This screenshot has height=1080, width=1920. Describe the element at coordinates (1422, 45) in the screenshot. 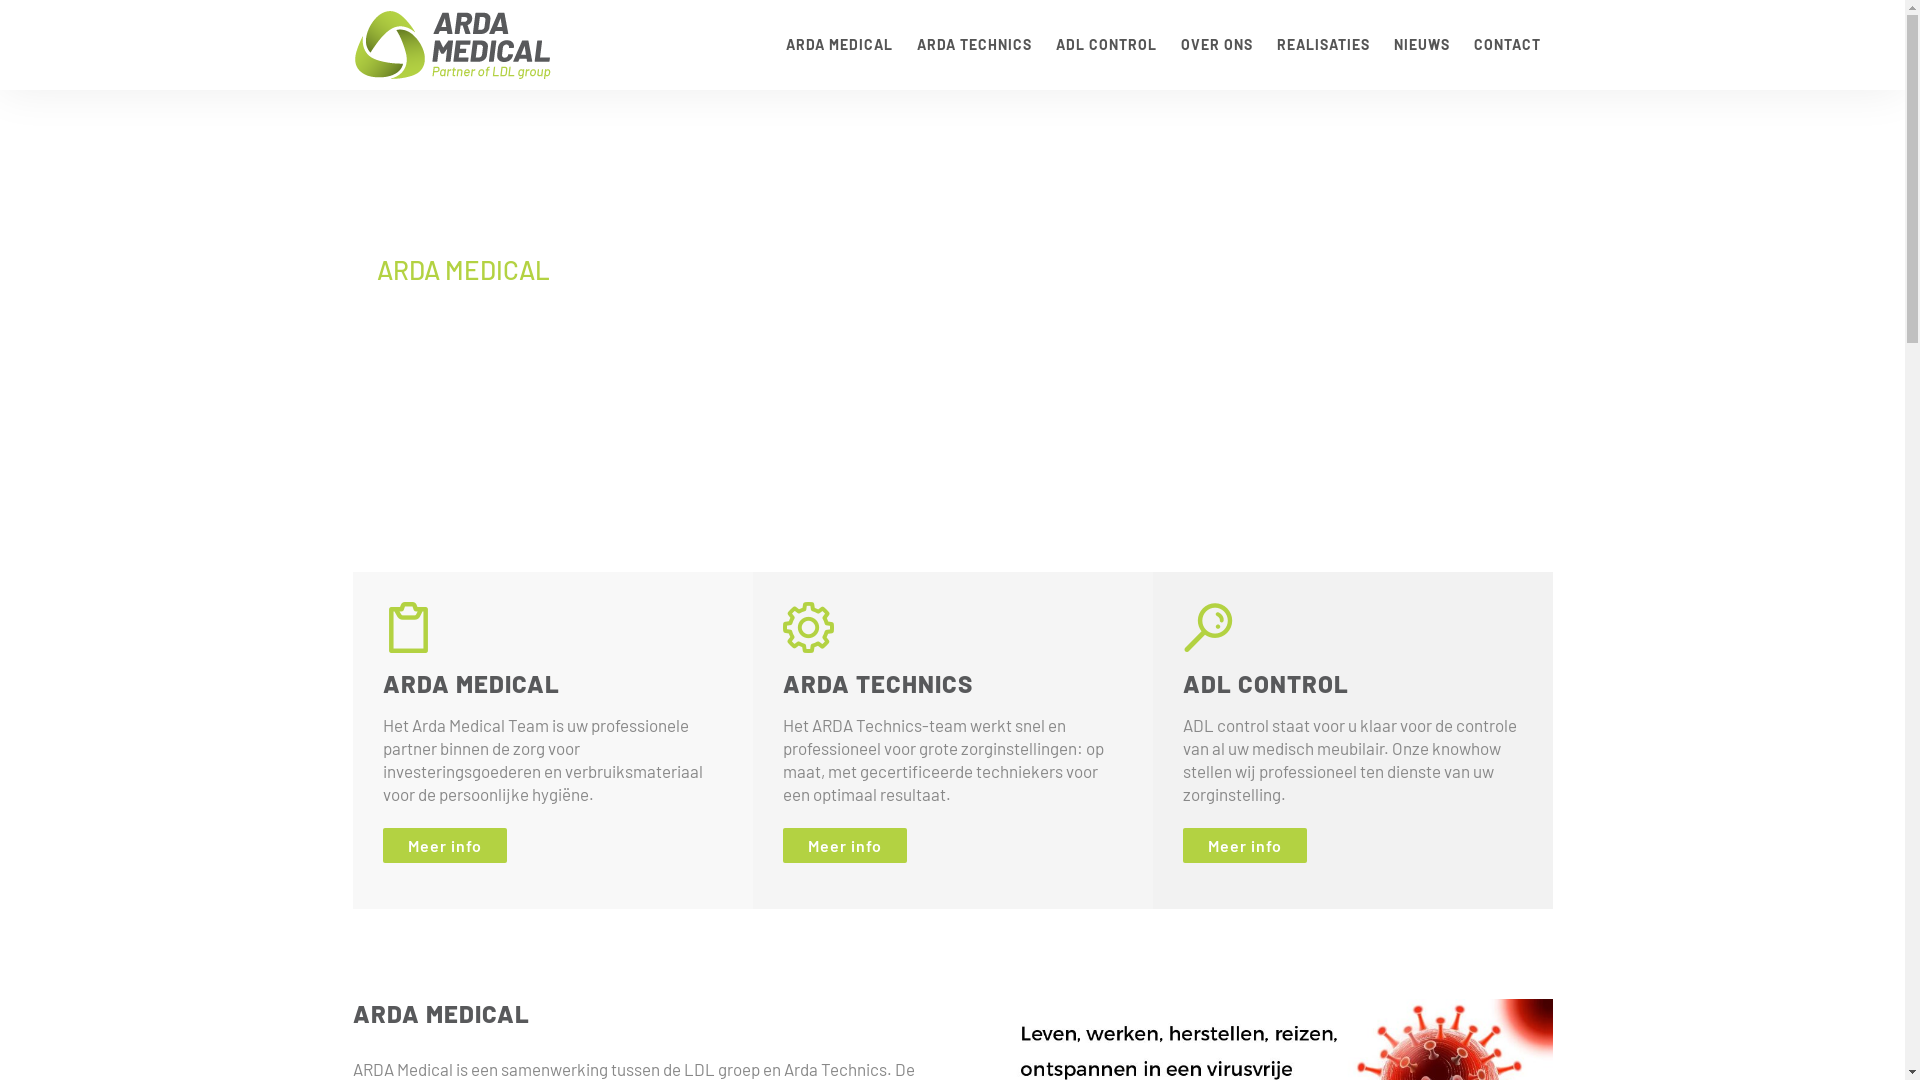

I see `NIEUWS` at that location.